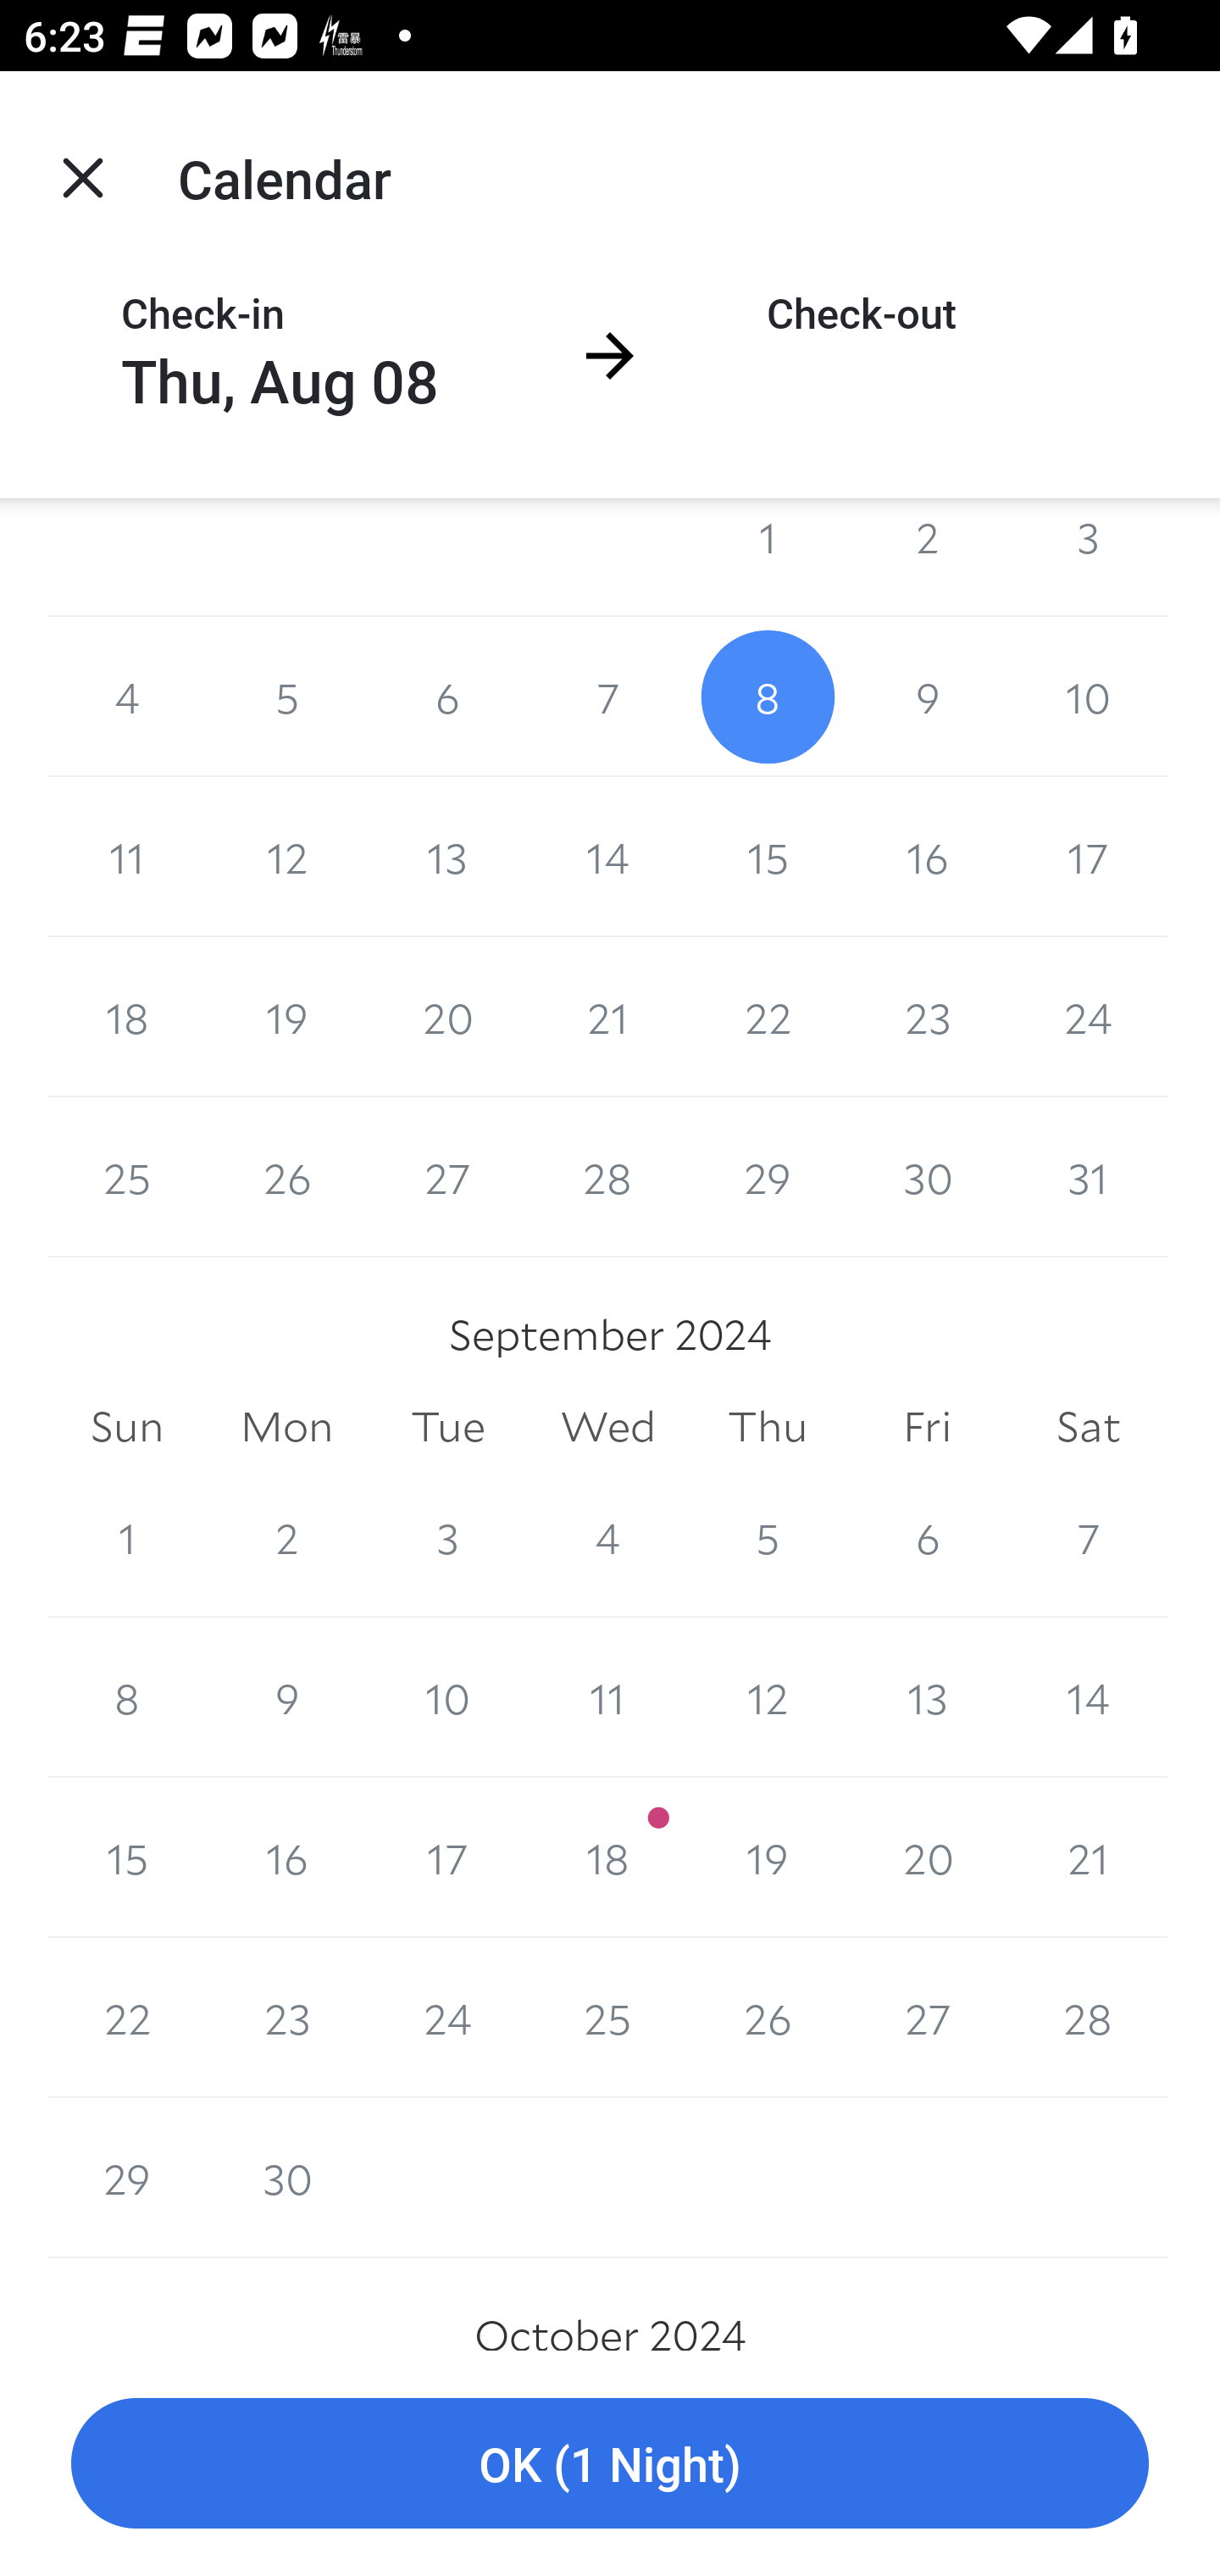  What do you see at coordinates (927, 697) in the screenshot?
I see `9 9 August 2024` at bounding box center [927, 697].